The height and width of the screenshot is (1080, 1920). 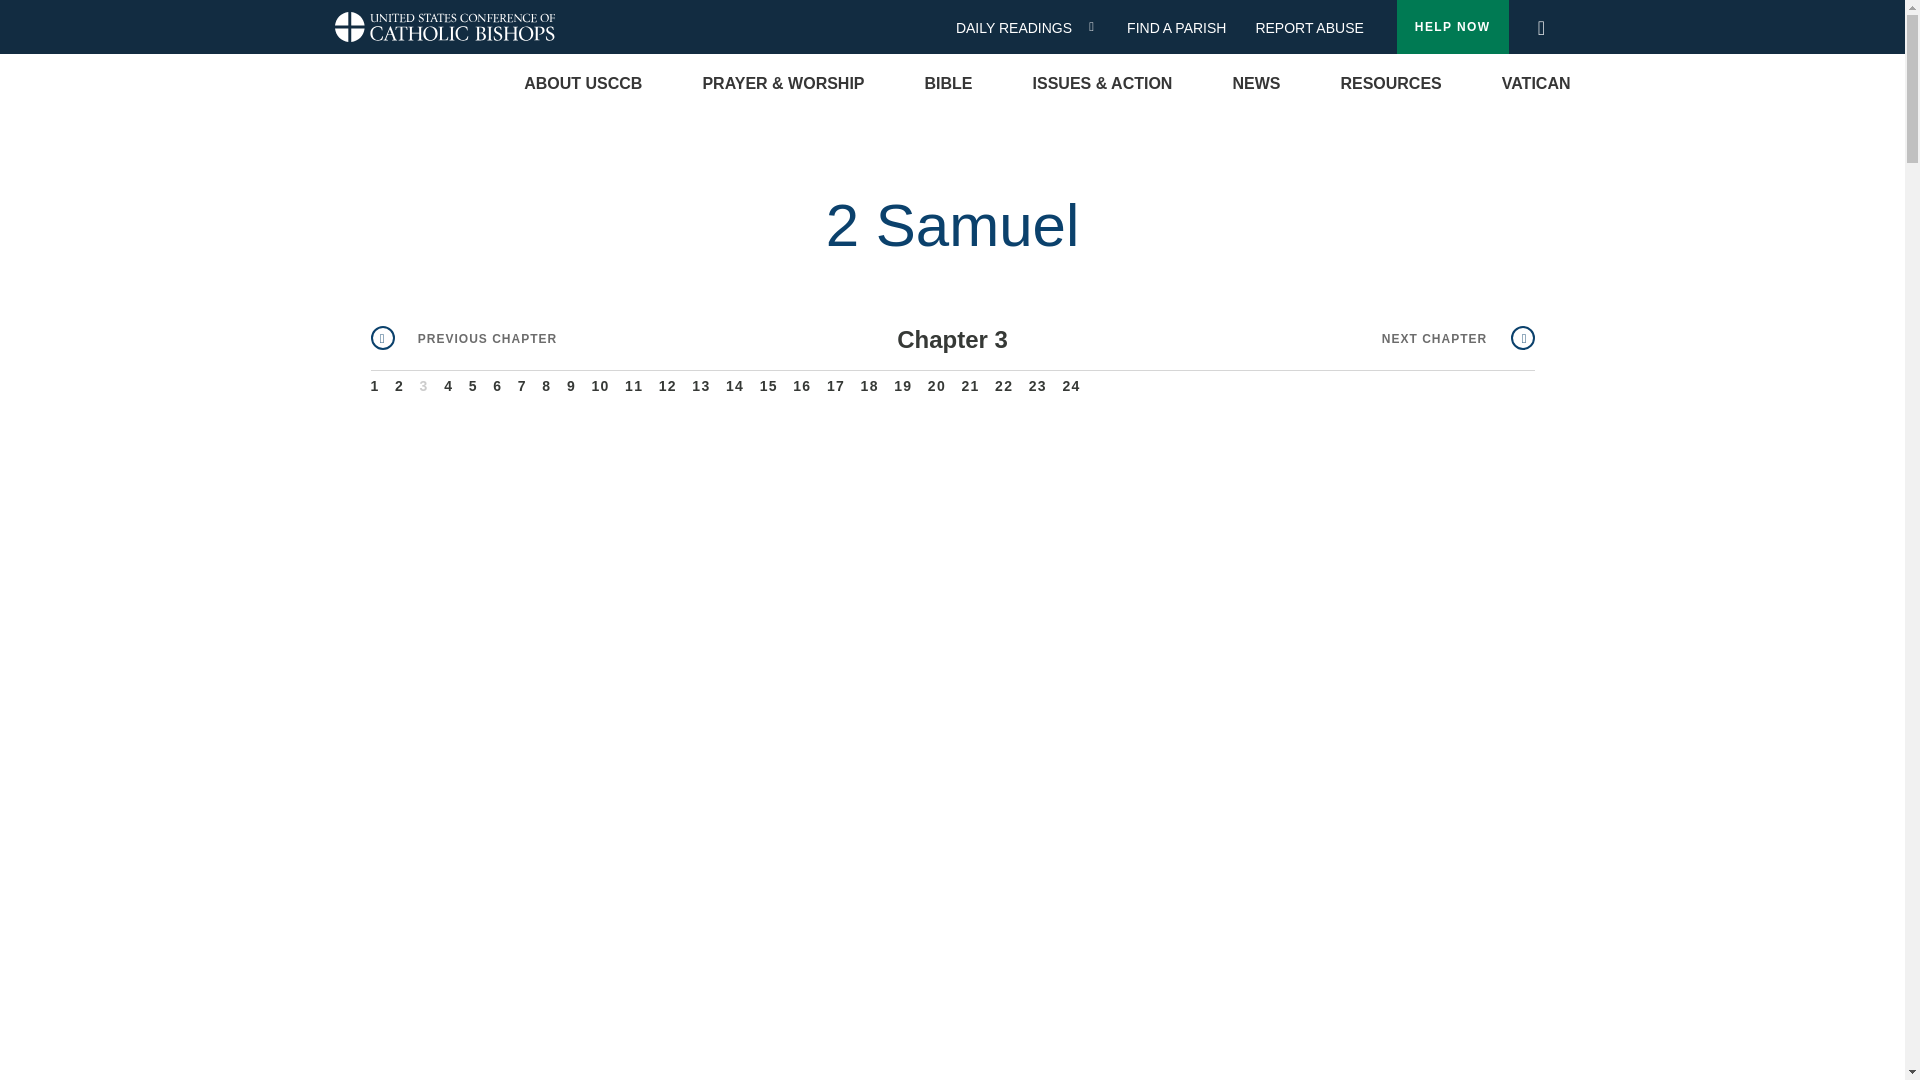 What do you see at coordinates (1536, 84) in the screenshot?
I see `Link list for Vatican website` at bounding box center [1536, 84].